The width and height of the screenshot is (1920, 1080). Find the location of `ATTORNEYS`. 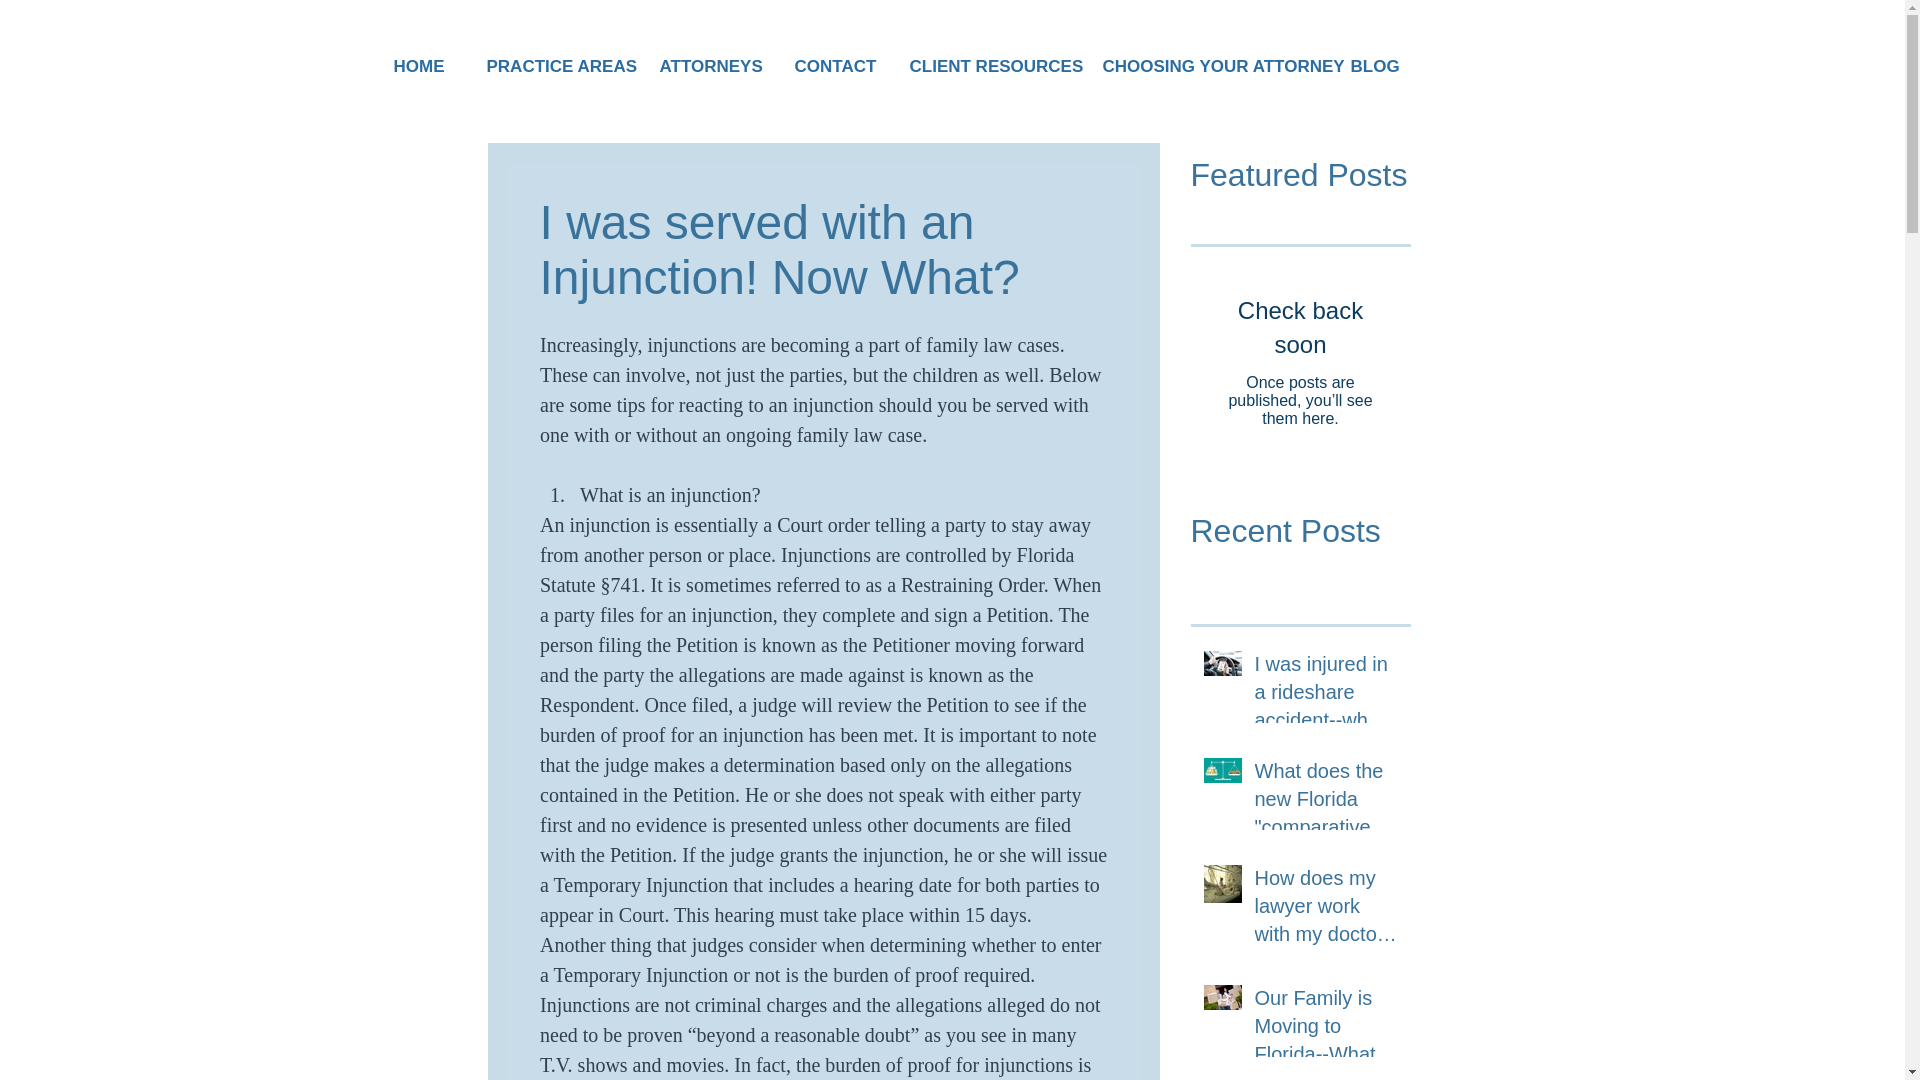

ATTORNEYS is located at coordinates (701, 66).